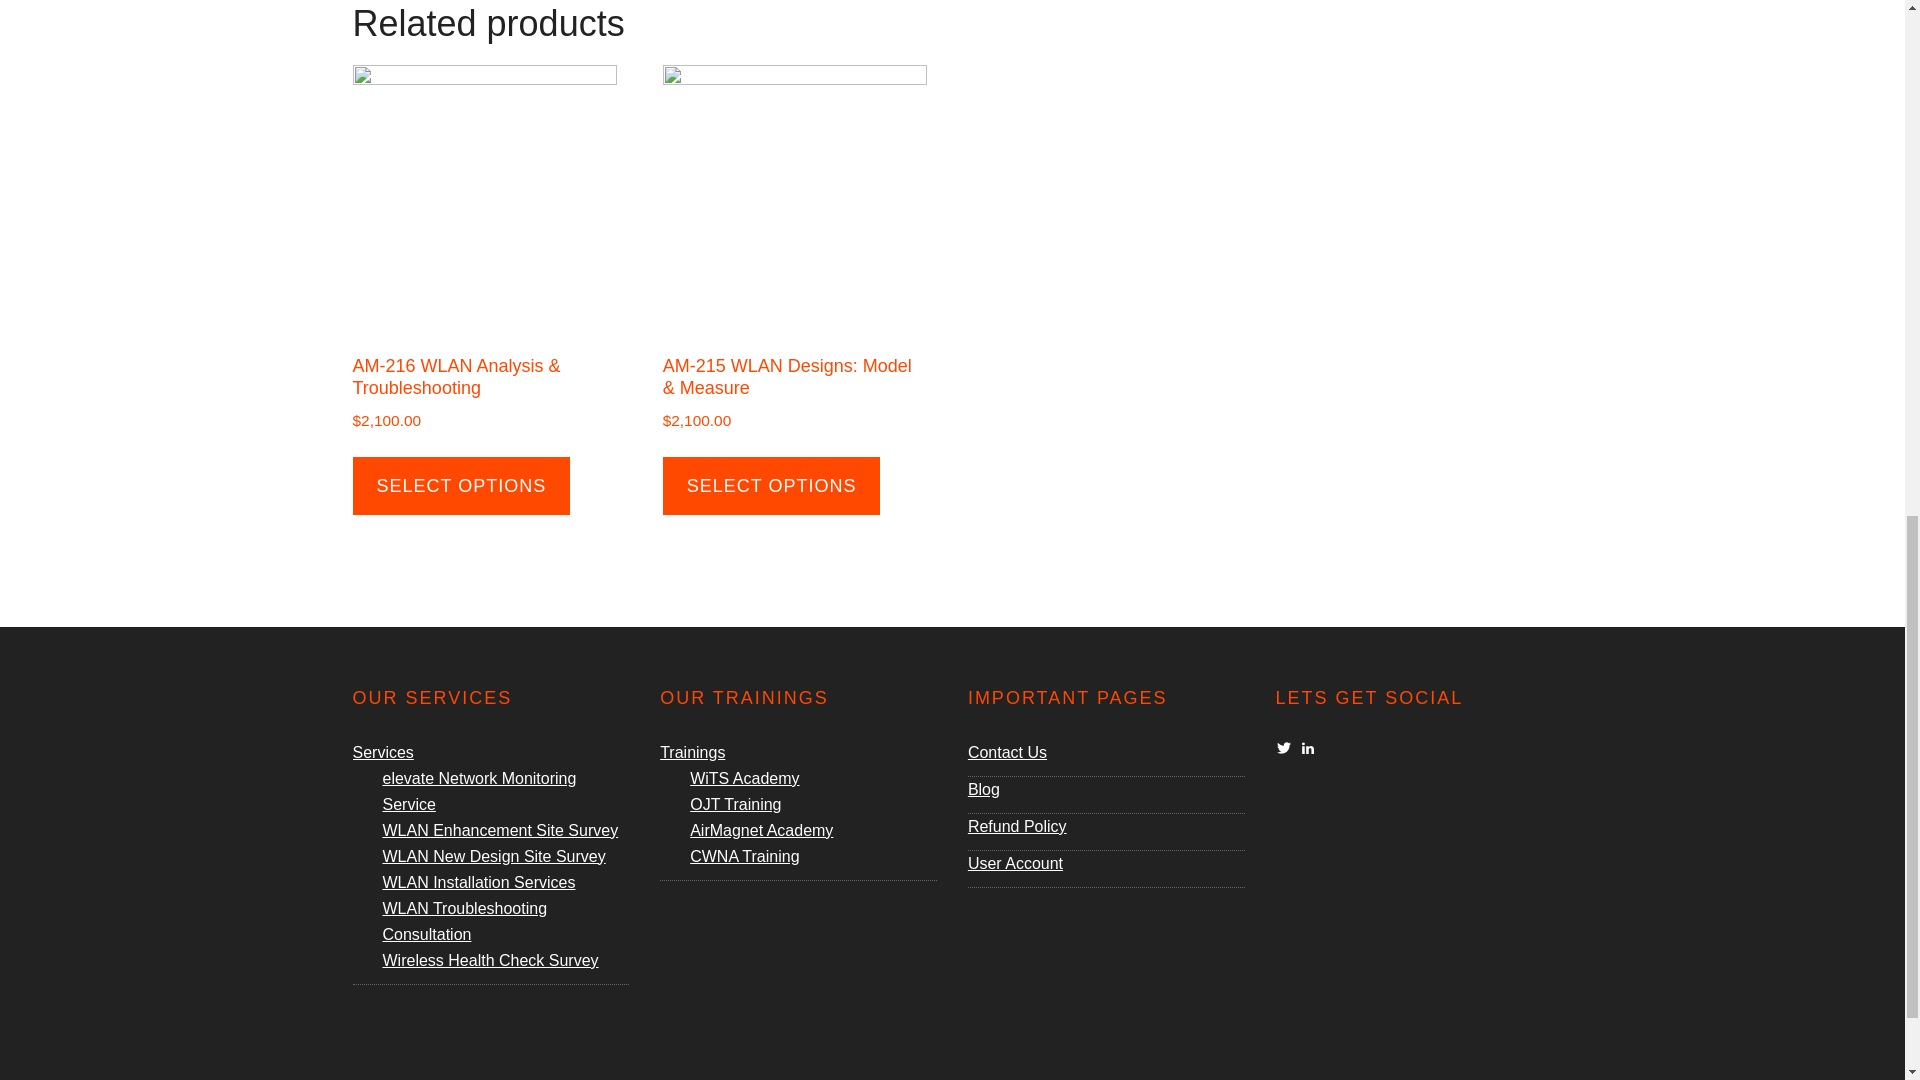  I want to click on SELECT OPTIONS, so click(772, 486).